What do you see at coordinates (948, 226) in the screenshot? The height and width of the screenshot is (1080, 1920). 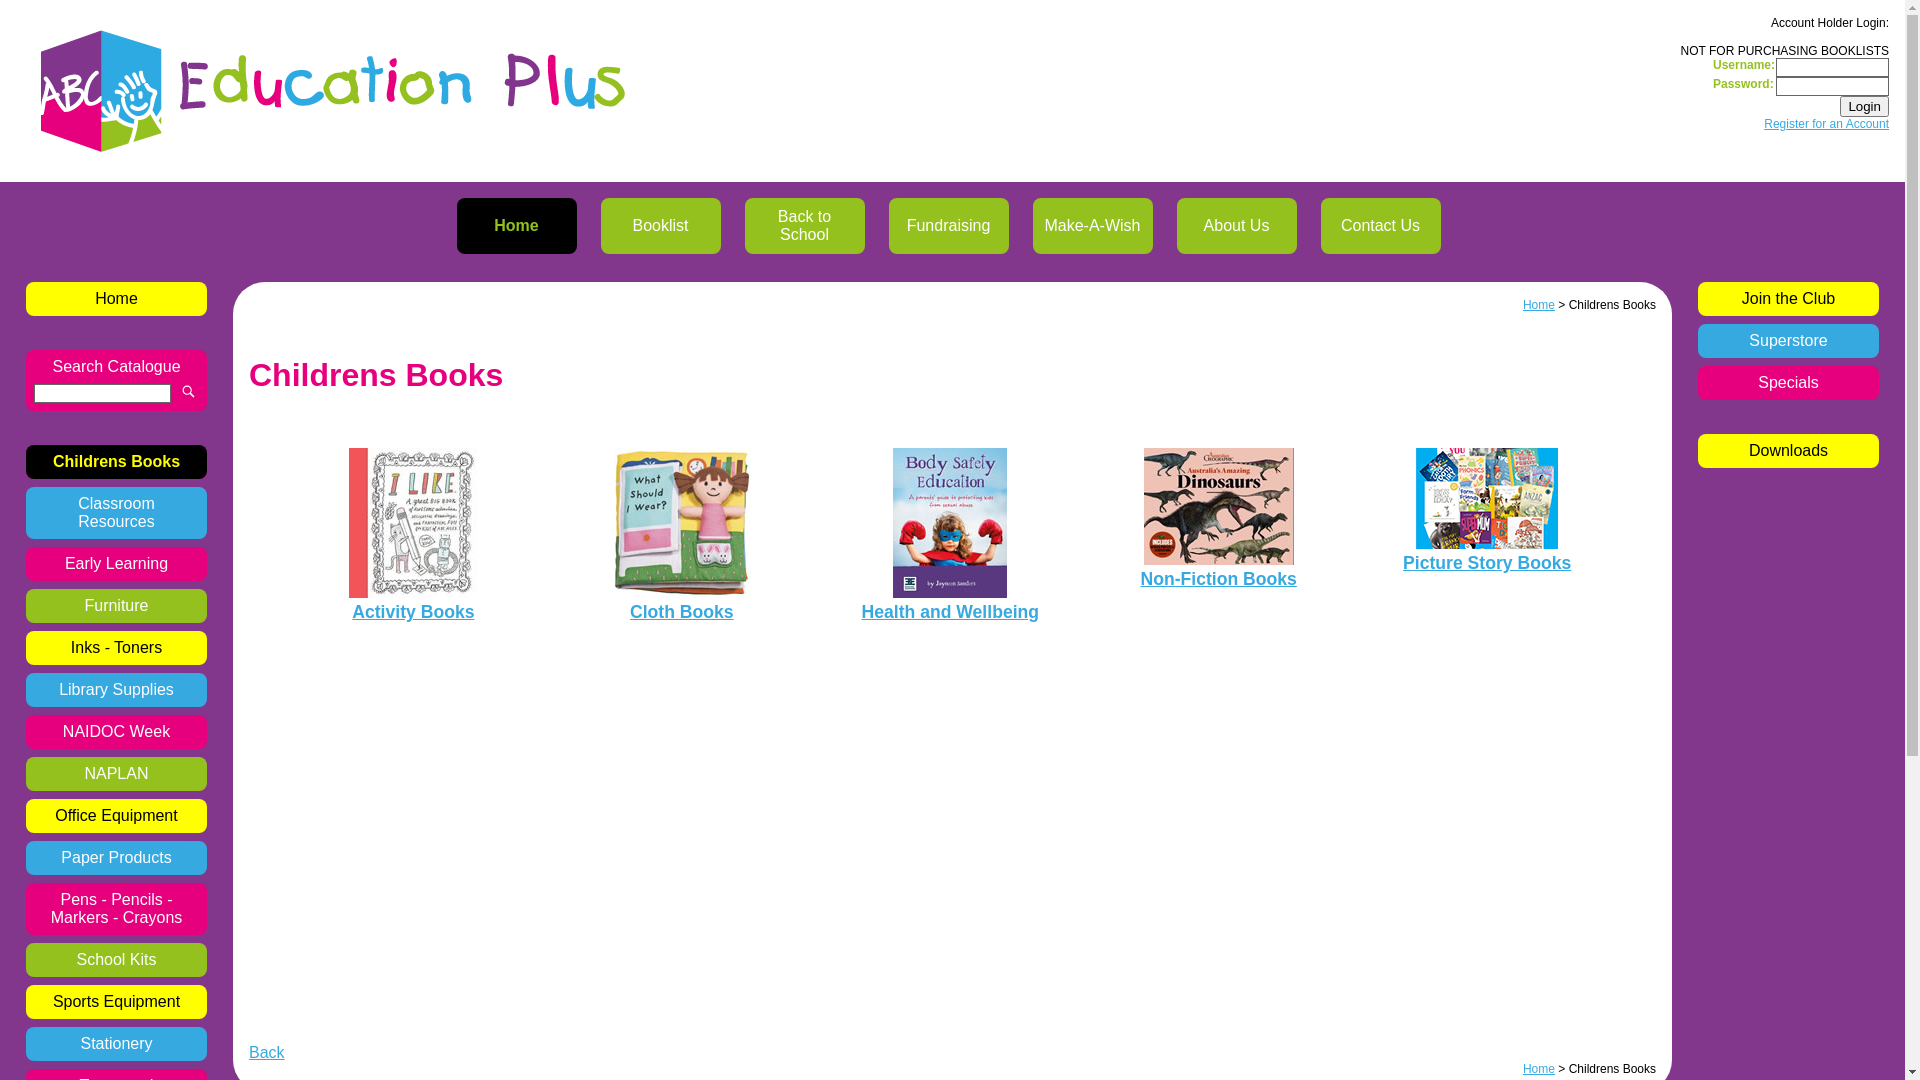 I see `Fundraising` at bounding box center [948, 226].